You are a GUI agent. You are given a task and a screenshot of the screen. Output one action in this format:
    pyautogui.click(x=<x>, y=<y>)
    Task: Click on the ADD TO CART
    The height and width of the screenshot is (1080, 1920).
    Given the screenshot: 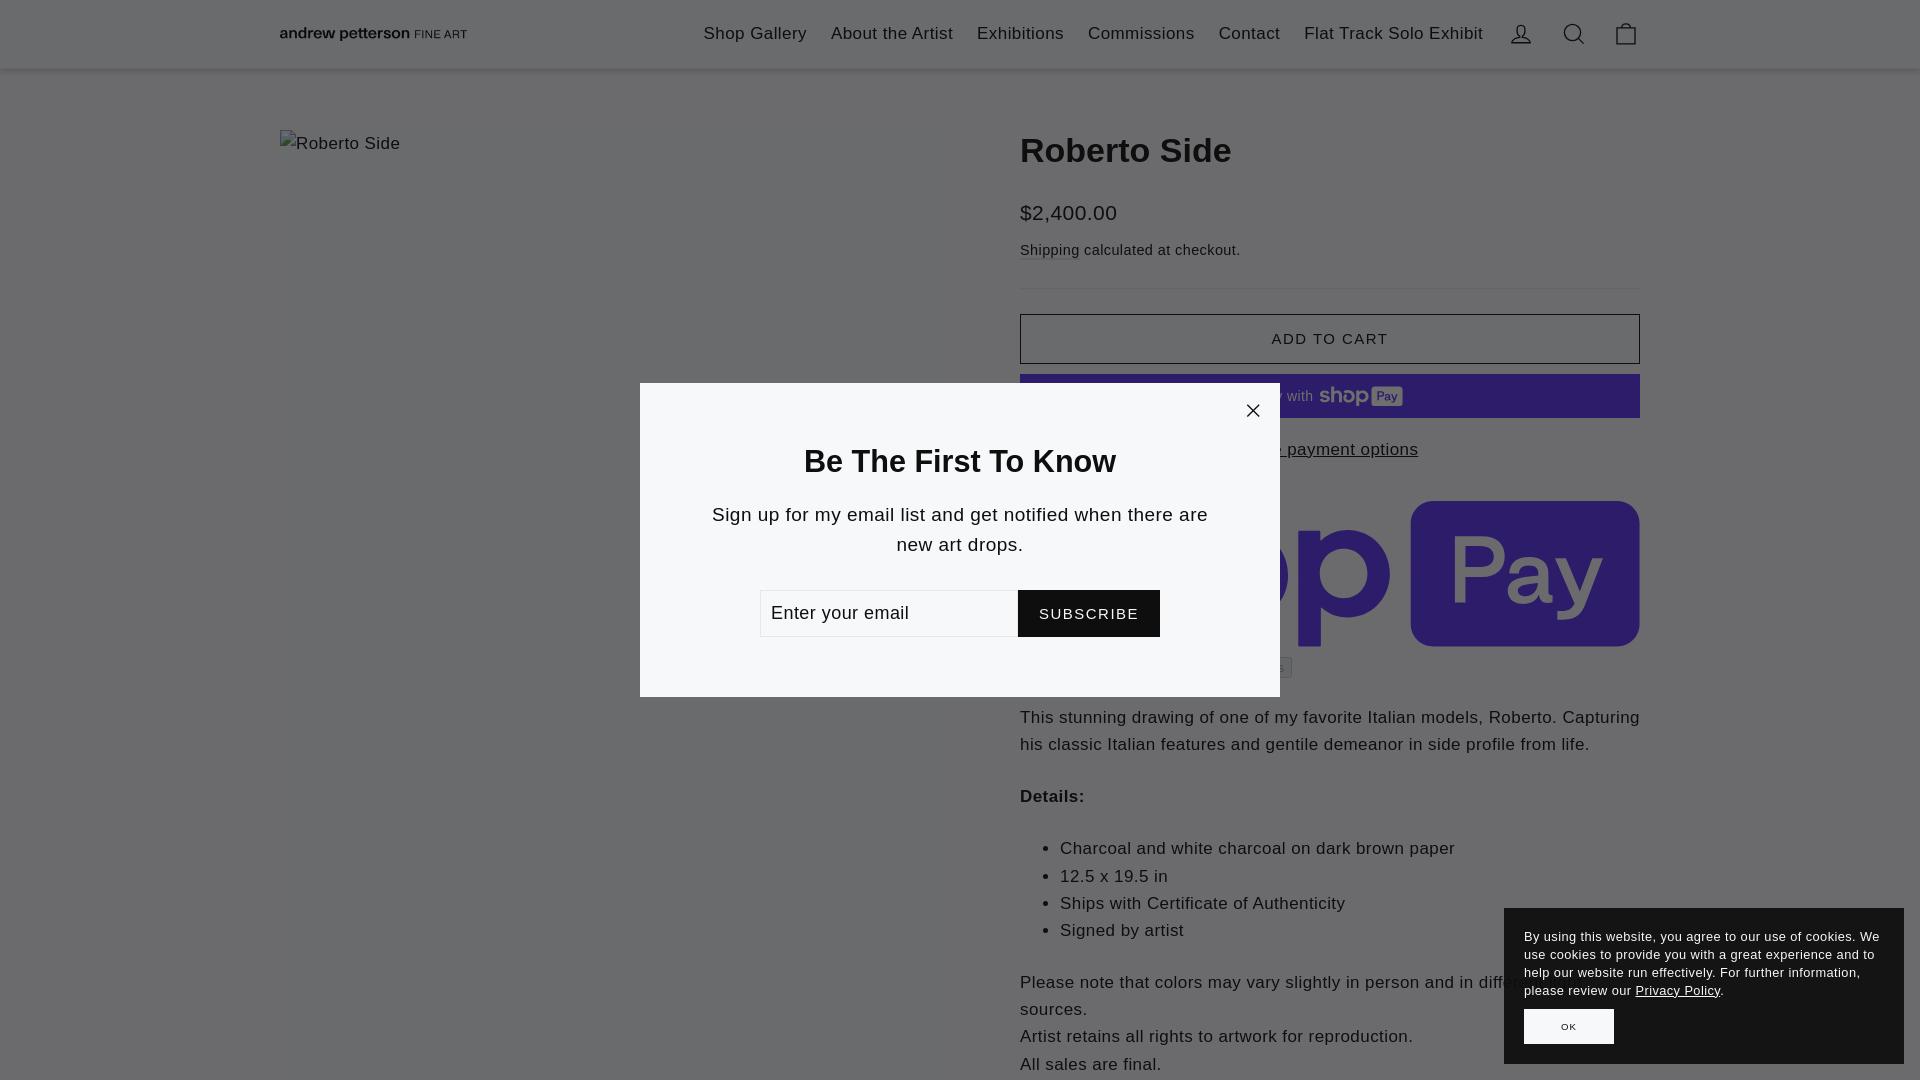 What is the action you would take?
    pyautogui.click(x=1329, y=338)
    